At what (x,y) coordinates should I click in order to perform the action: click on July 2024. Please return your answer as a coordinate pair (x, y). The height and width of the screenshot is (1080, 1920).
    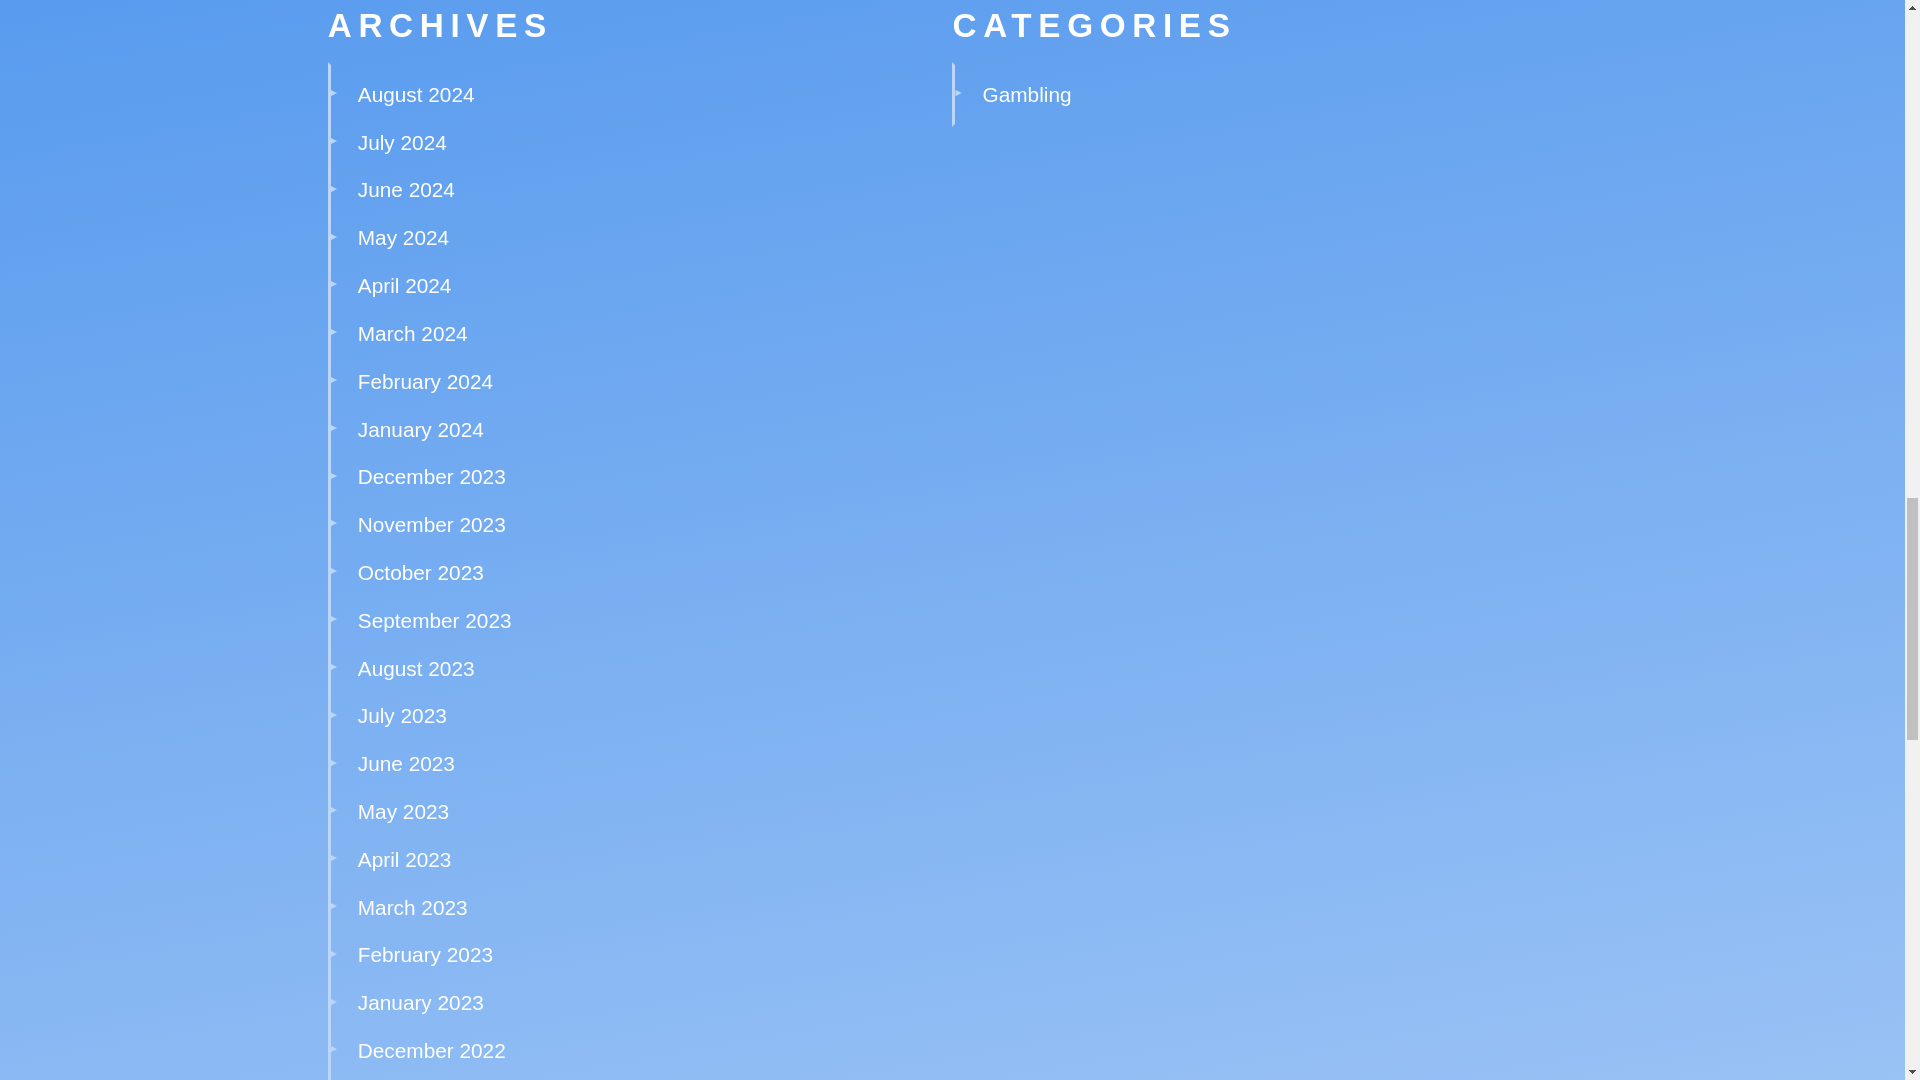
    Looking at the image, I should click on (402, 142).